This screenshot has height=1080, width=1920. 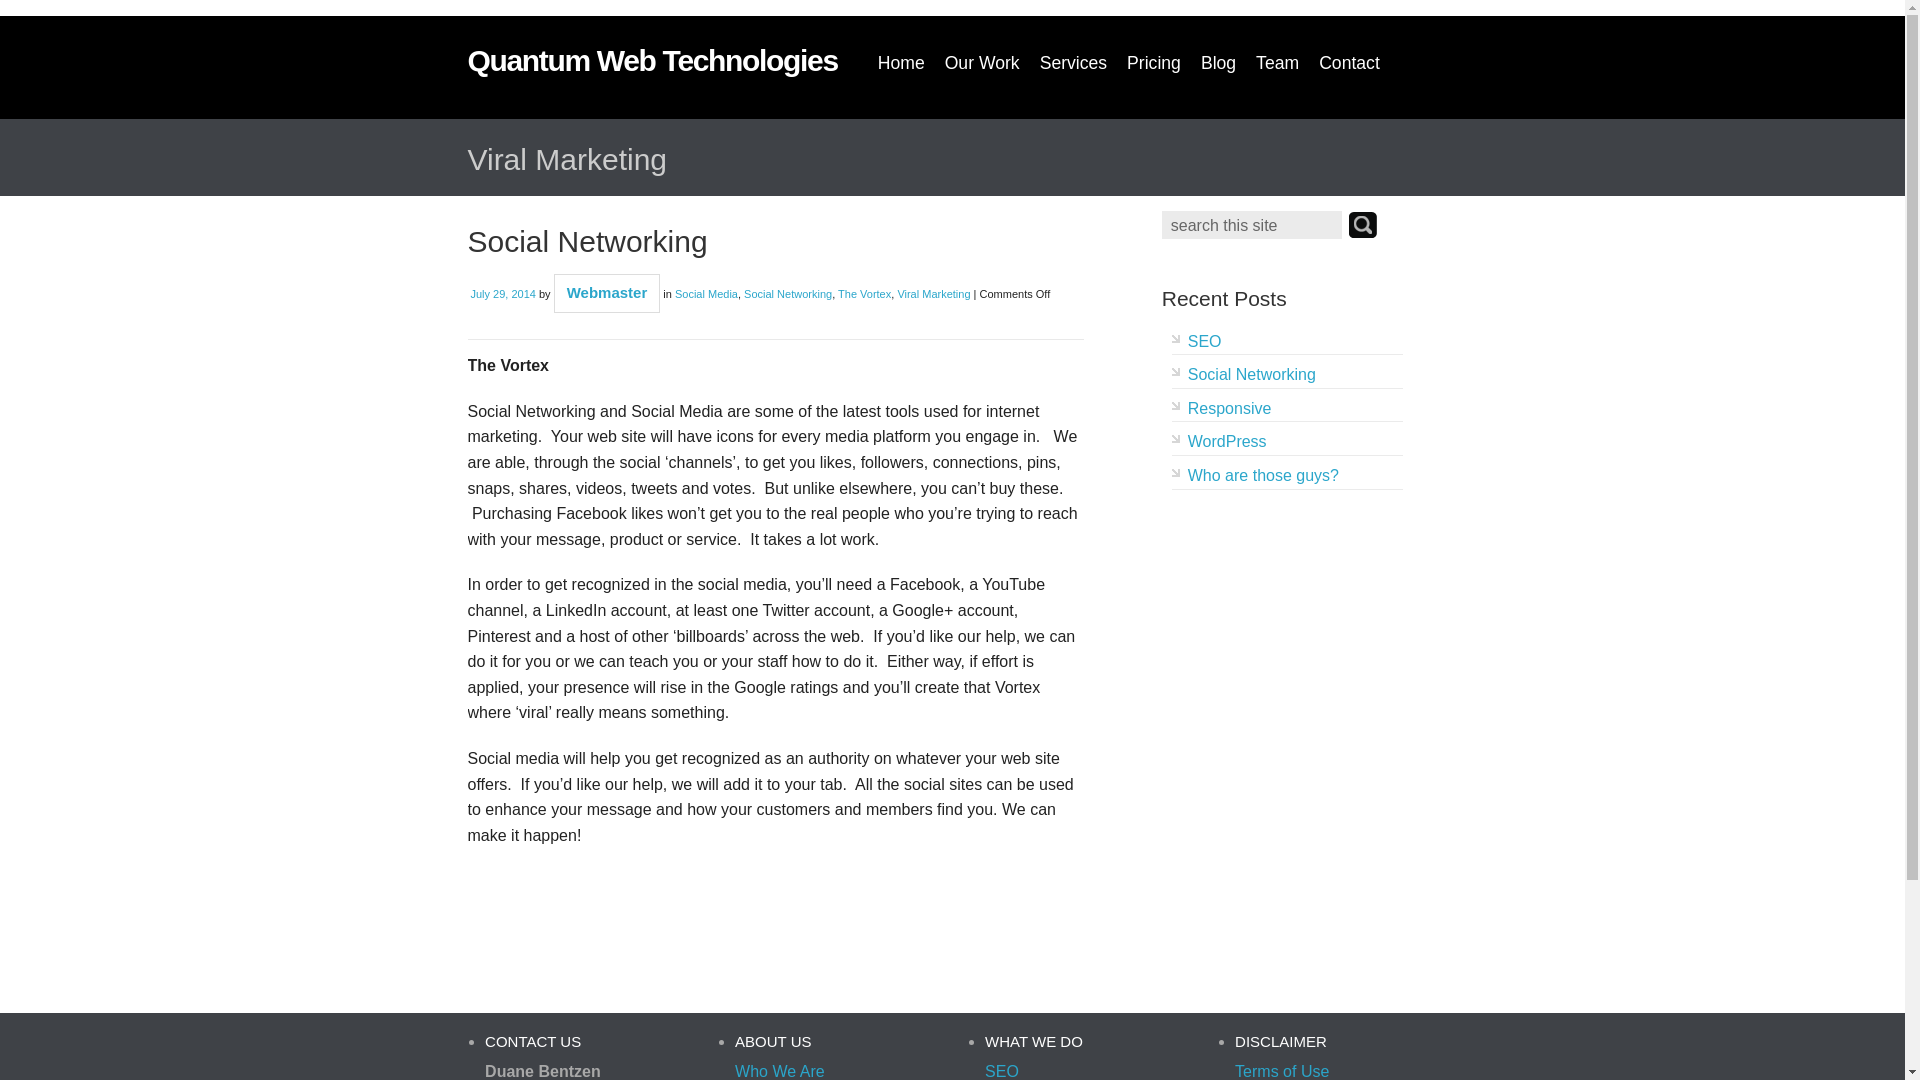 What do you see at coordinates (588, 241) in the screenshot?
I see `Social Networking` at bounding box center [588, 241].